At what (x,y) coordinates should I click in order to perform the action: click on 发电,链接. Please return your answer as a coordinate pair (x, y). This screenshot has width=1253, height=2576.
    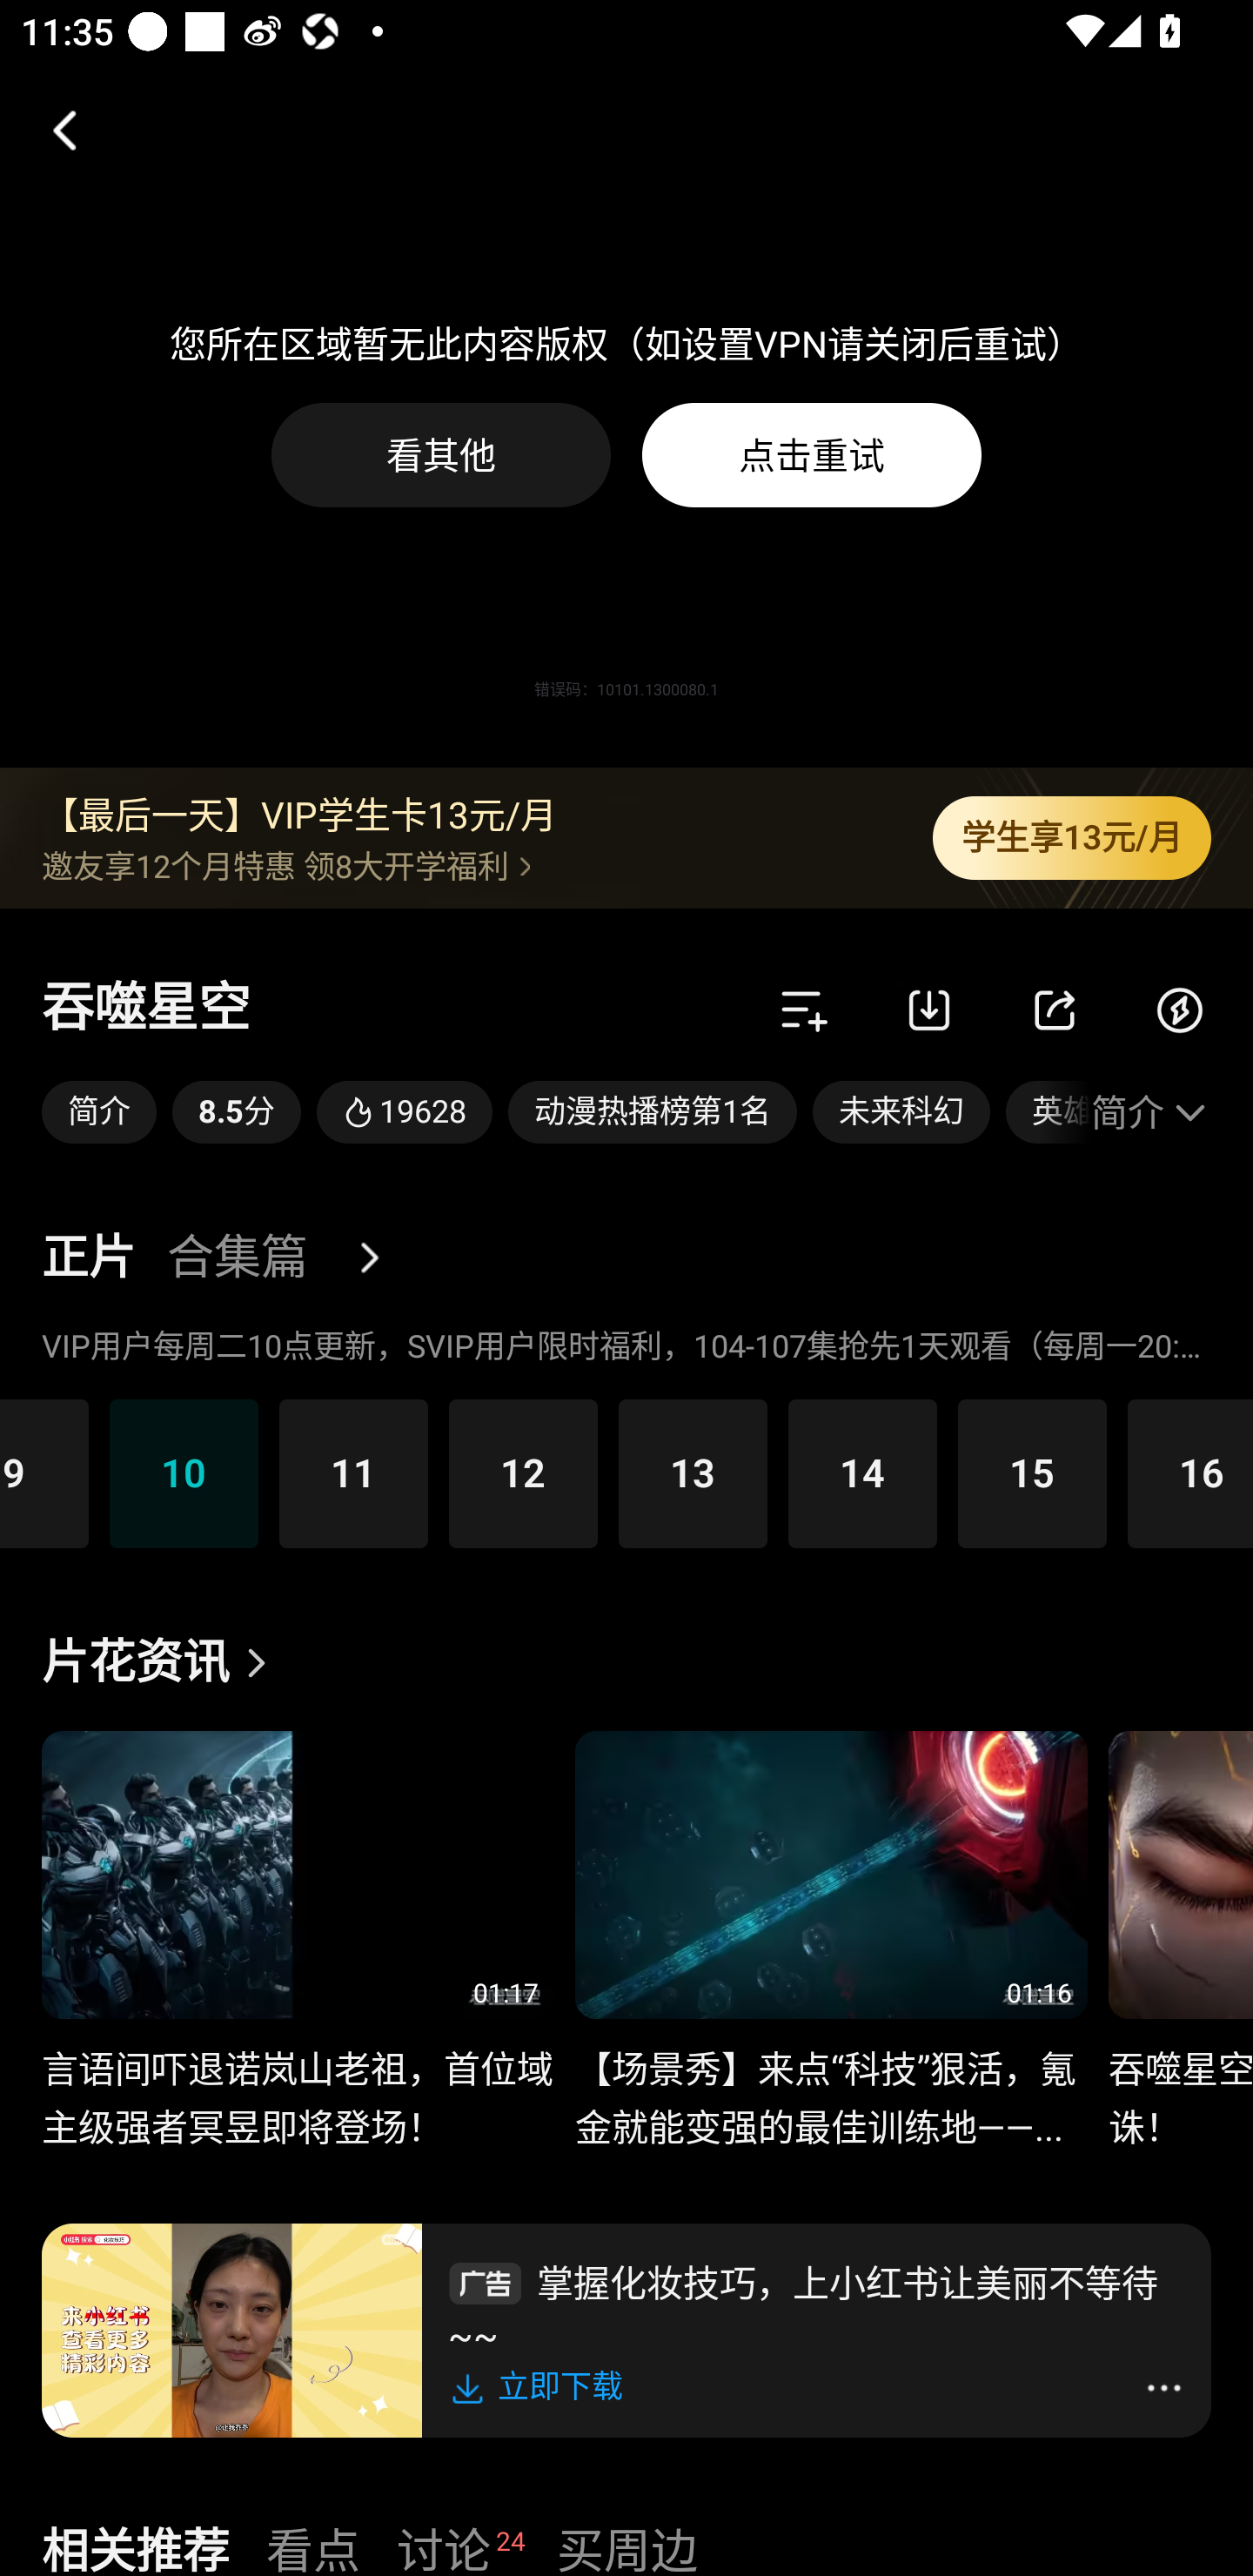
    Looking at the image, I should click on (1180, 1010).